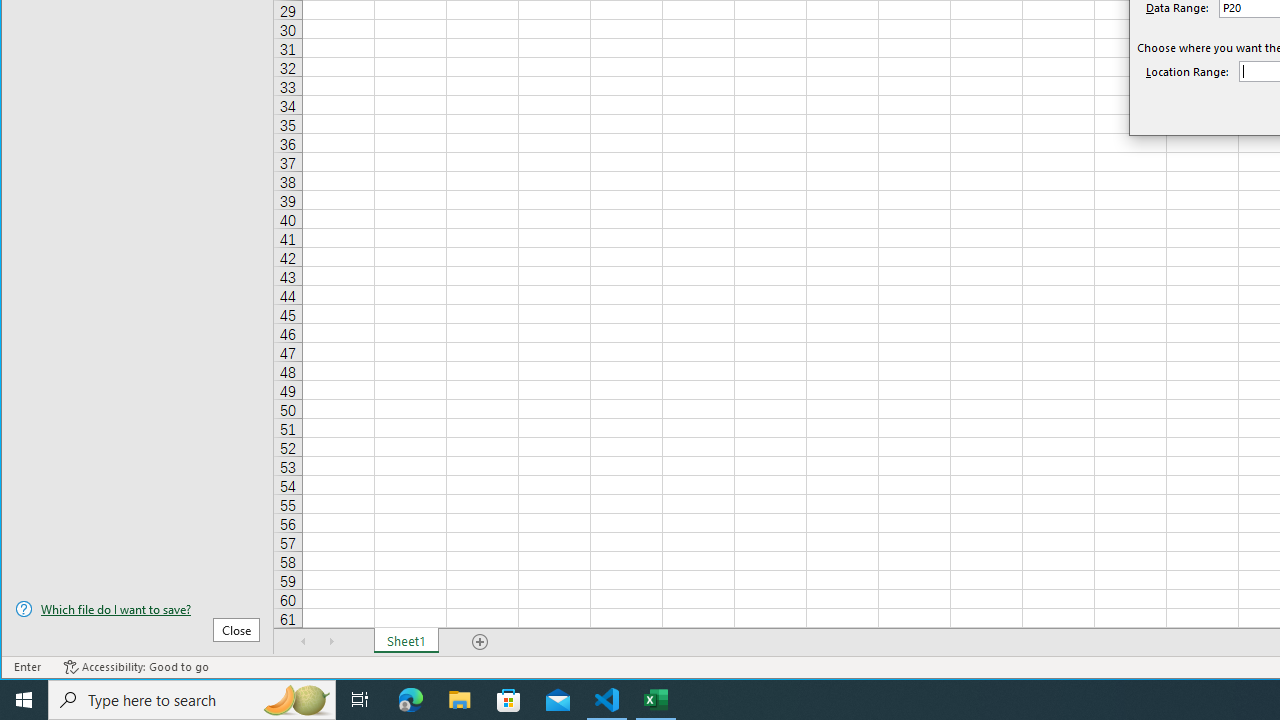  I want to click on Type here to search, so click(192, 700).